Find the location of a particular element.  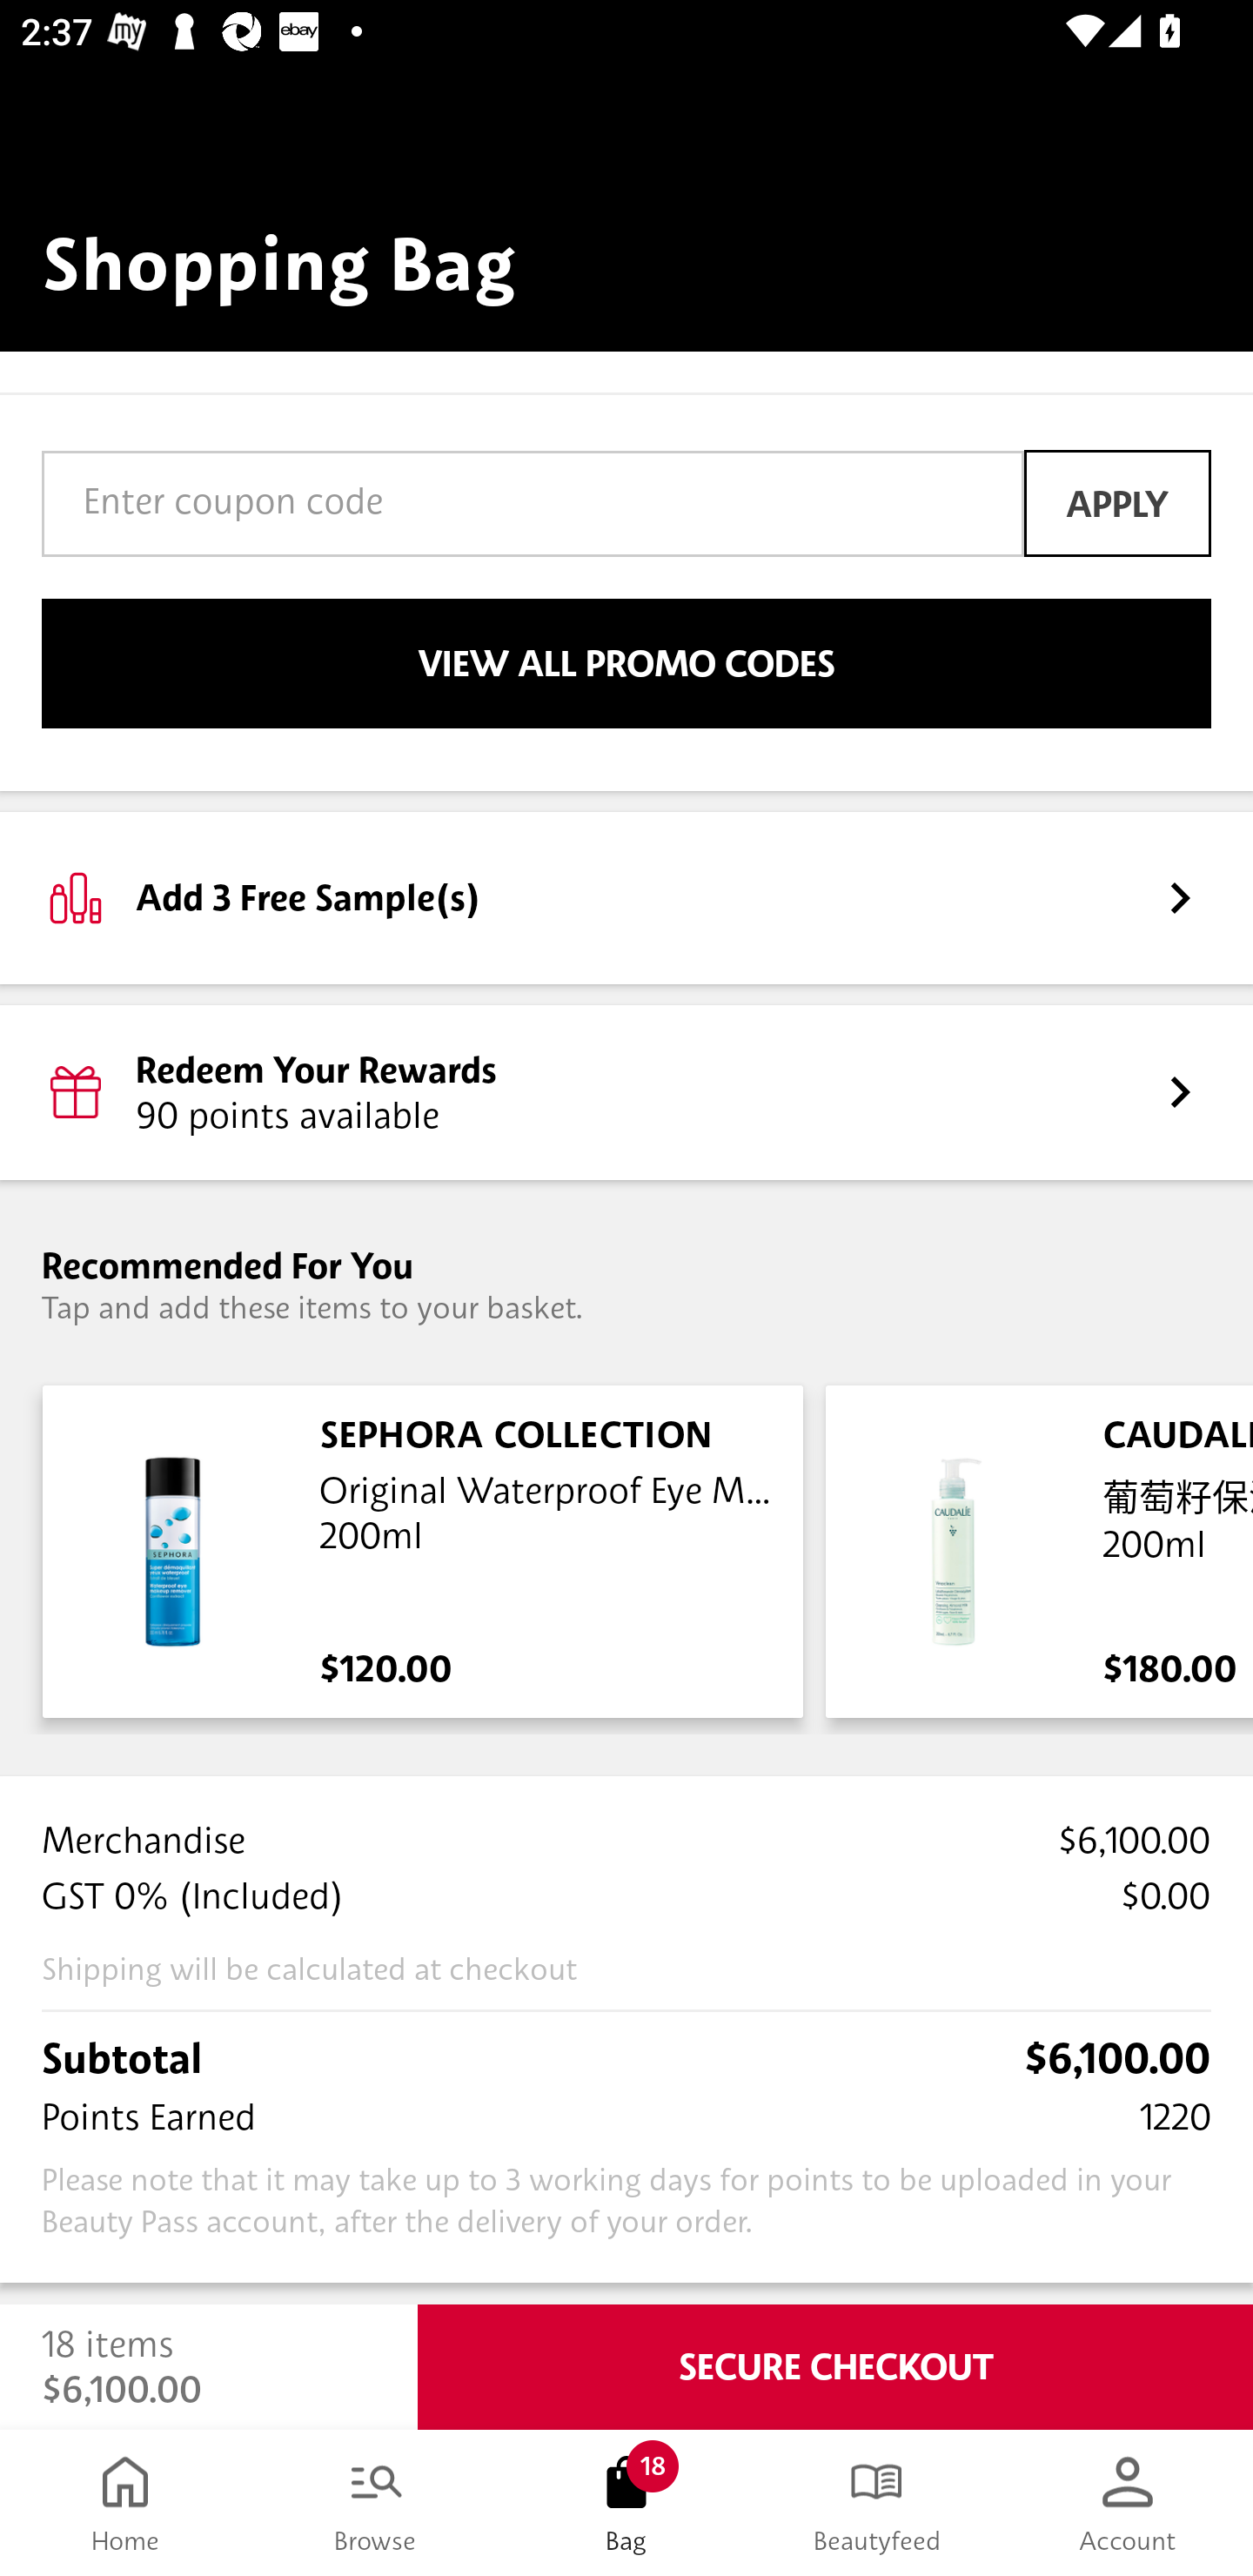

Enter coupon code is located at coordinates (533, 503).